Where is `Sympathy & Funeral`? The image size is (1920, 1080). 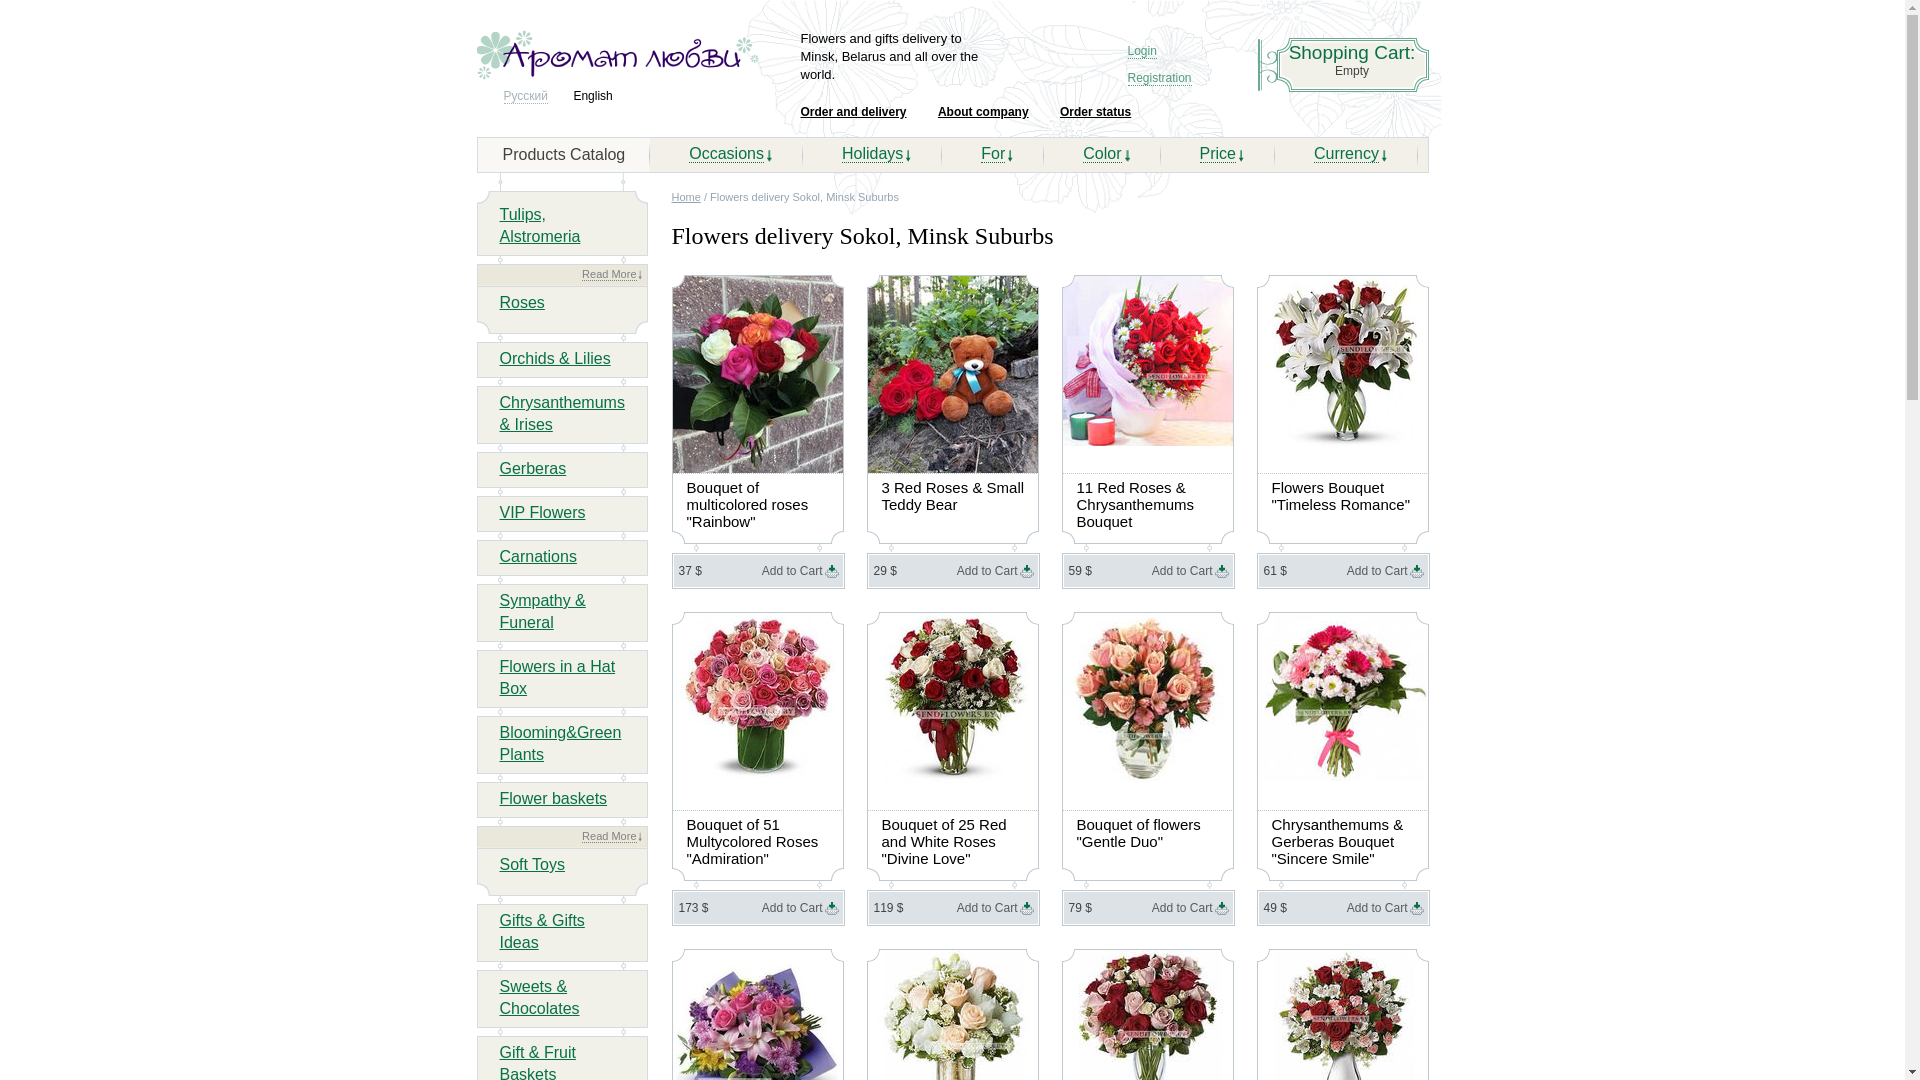
Sympathy & Funeral is located at coordinates (543, 612).